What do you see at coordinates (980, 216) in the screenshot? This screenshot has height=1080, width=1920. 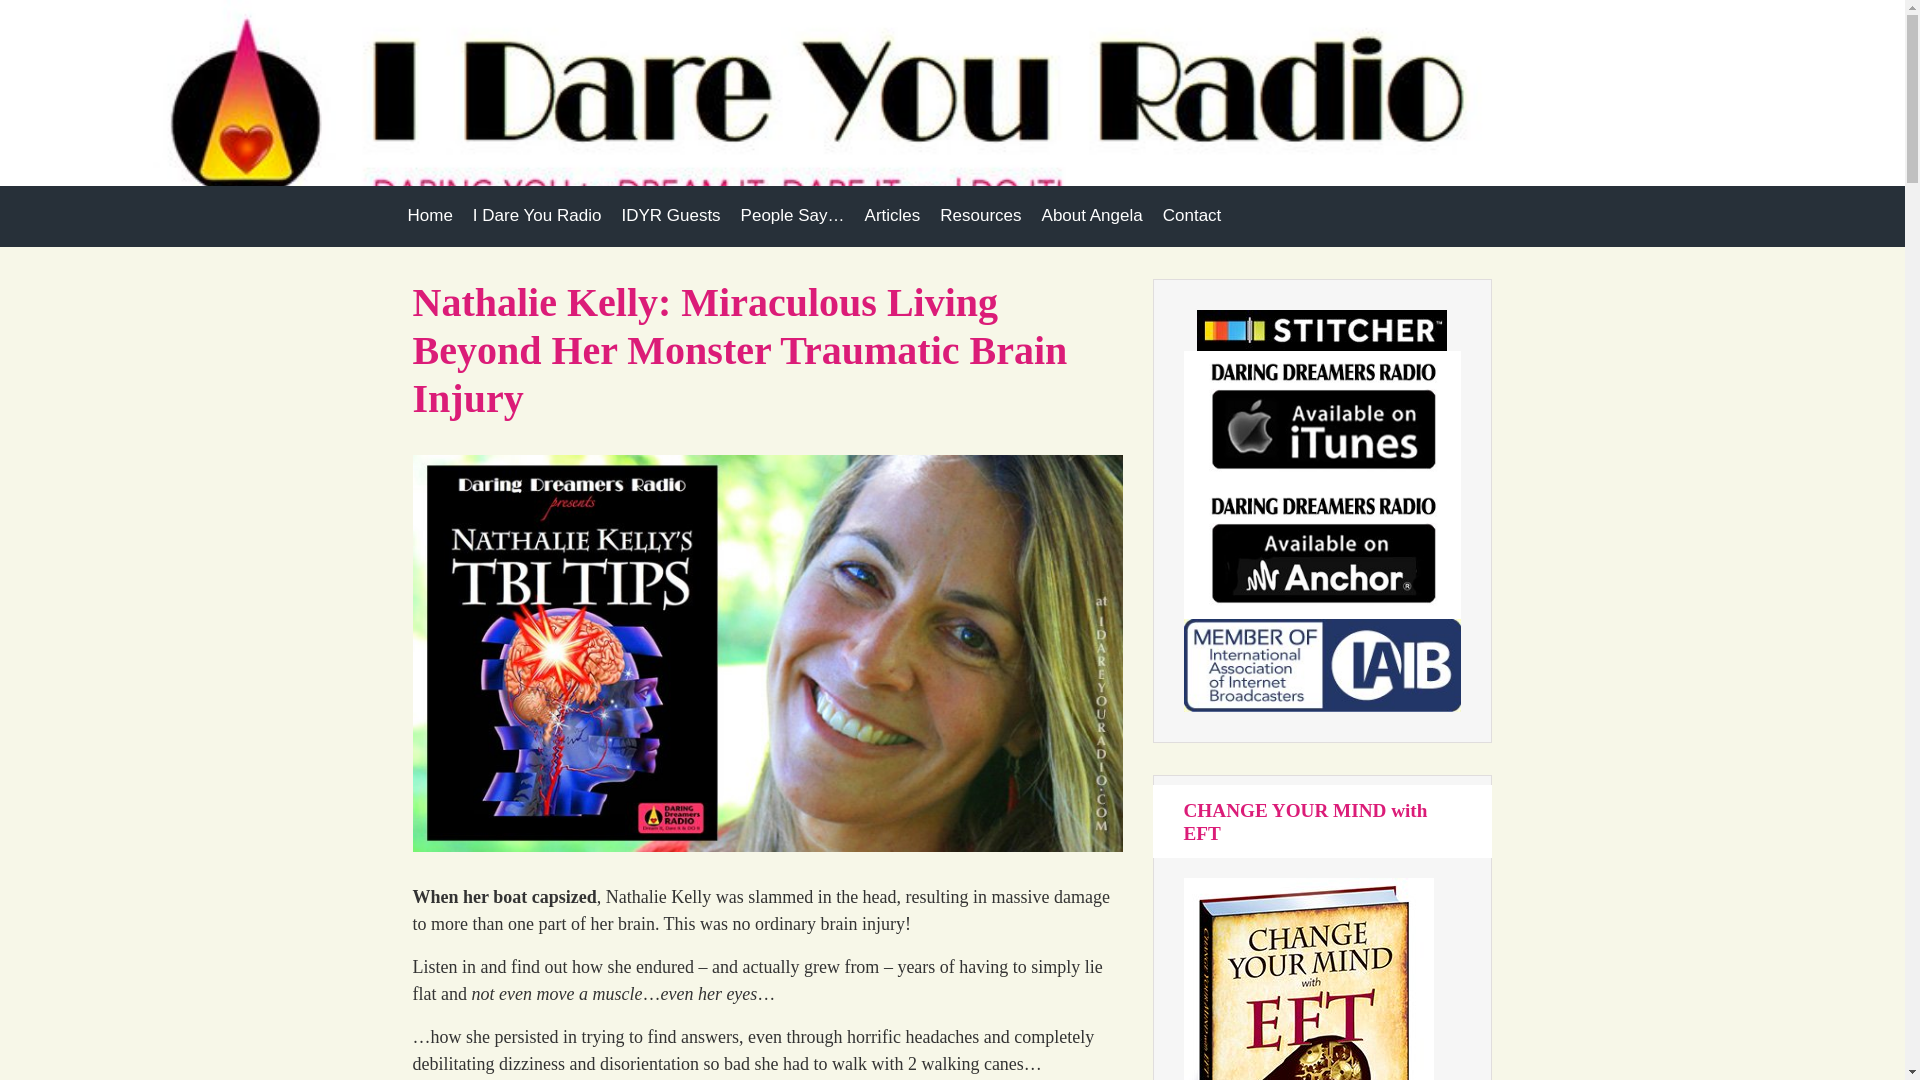 I see `Resources` at bounding box center [980, 216].